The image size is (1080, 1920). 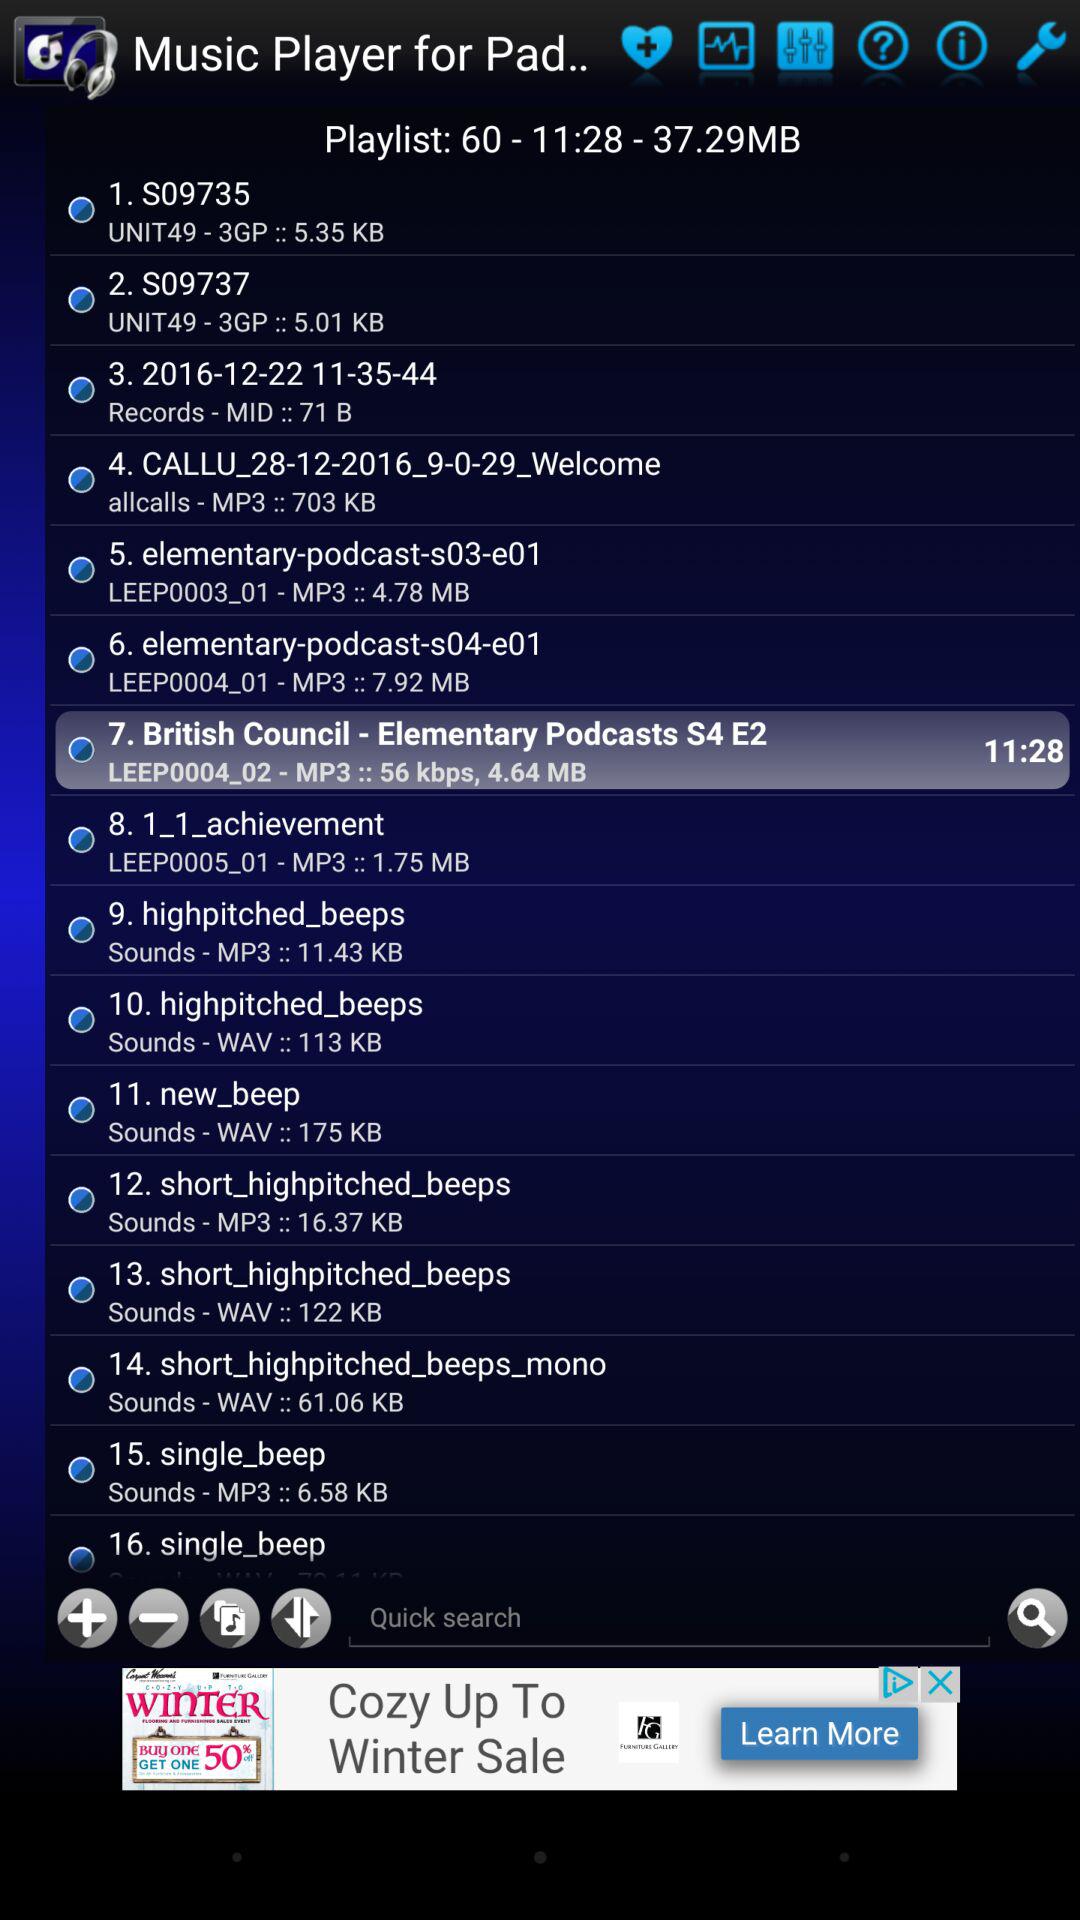 What do you see at coordinates (804, 52) in the screenshot?
I see `go to settings` at bounding box center [804, 52].